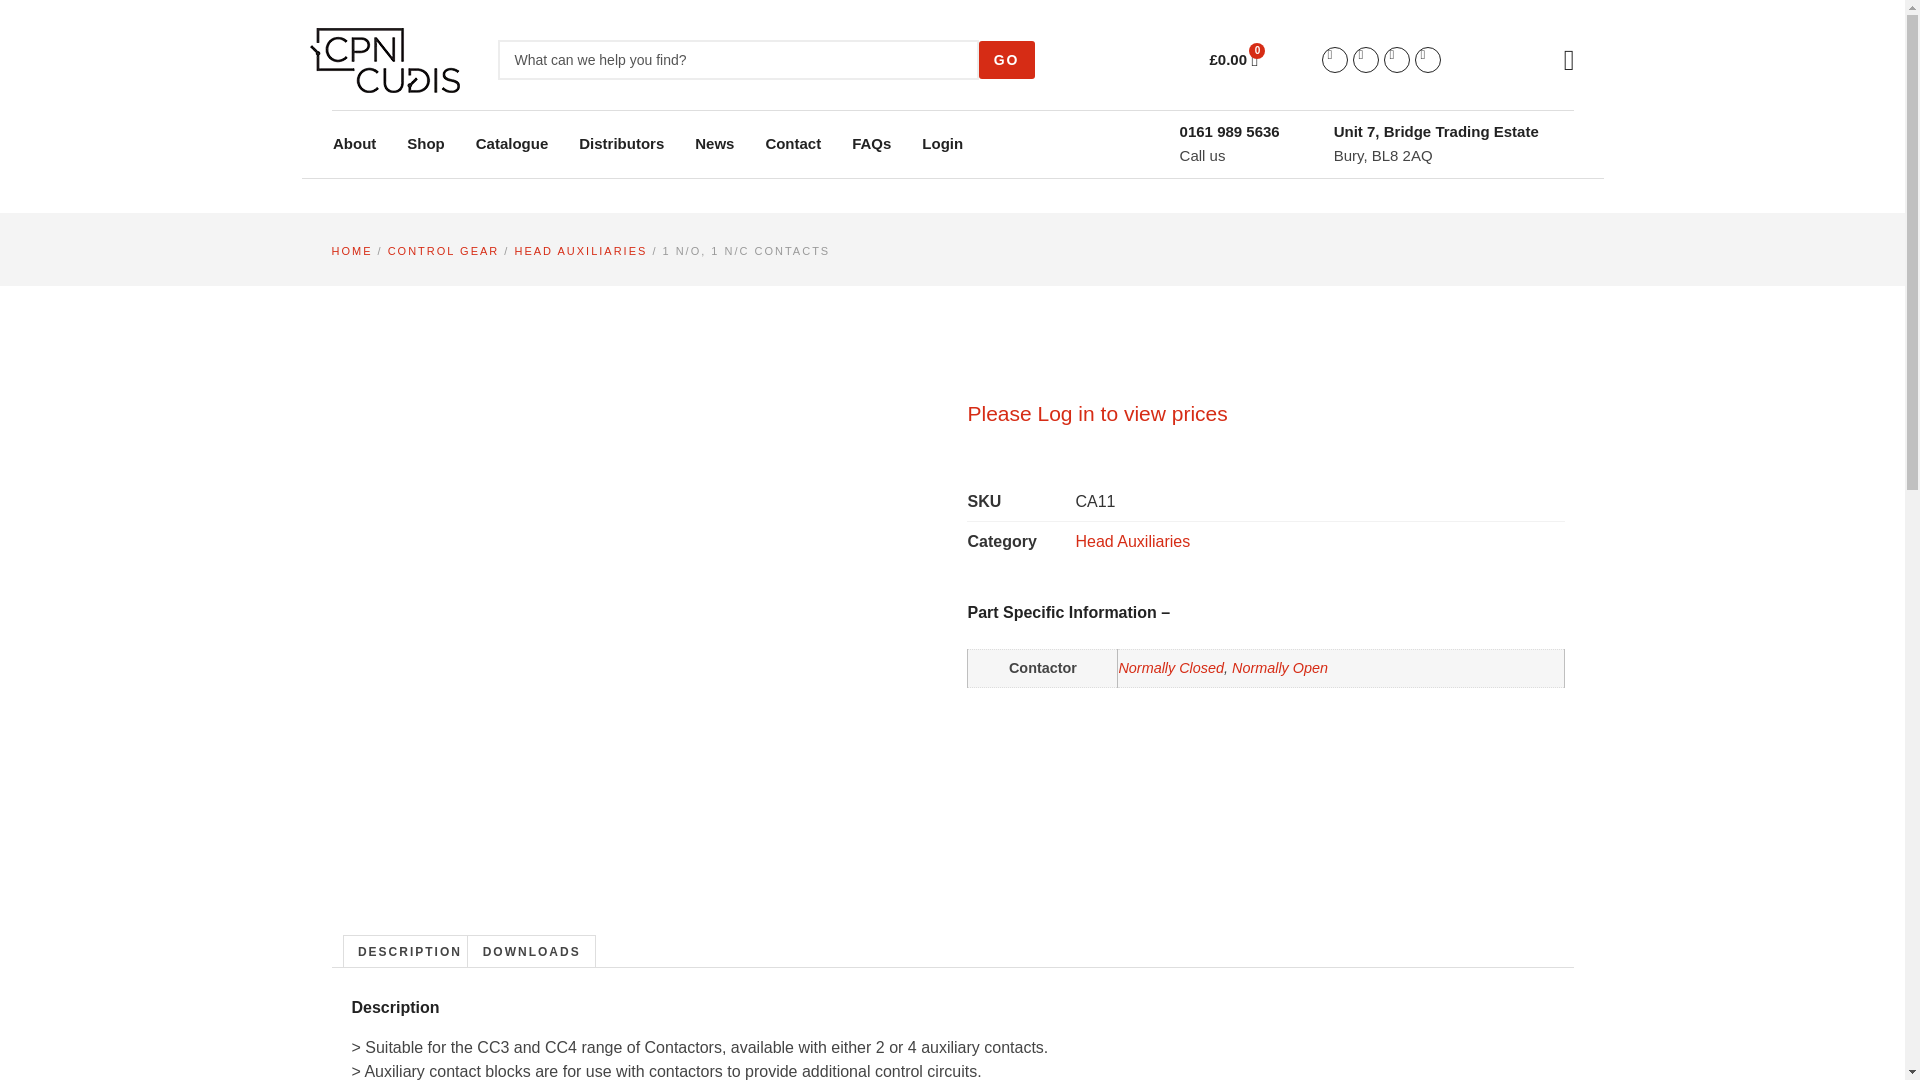  I want to click on Contact, so click(794, 144).